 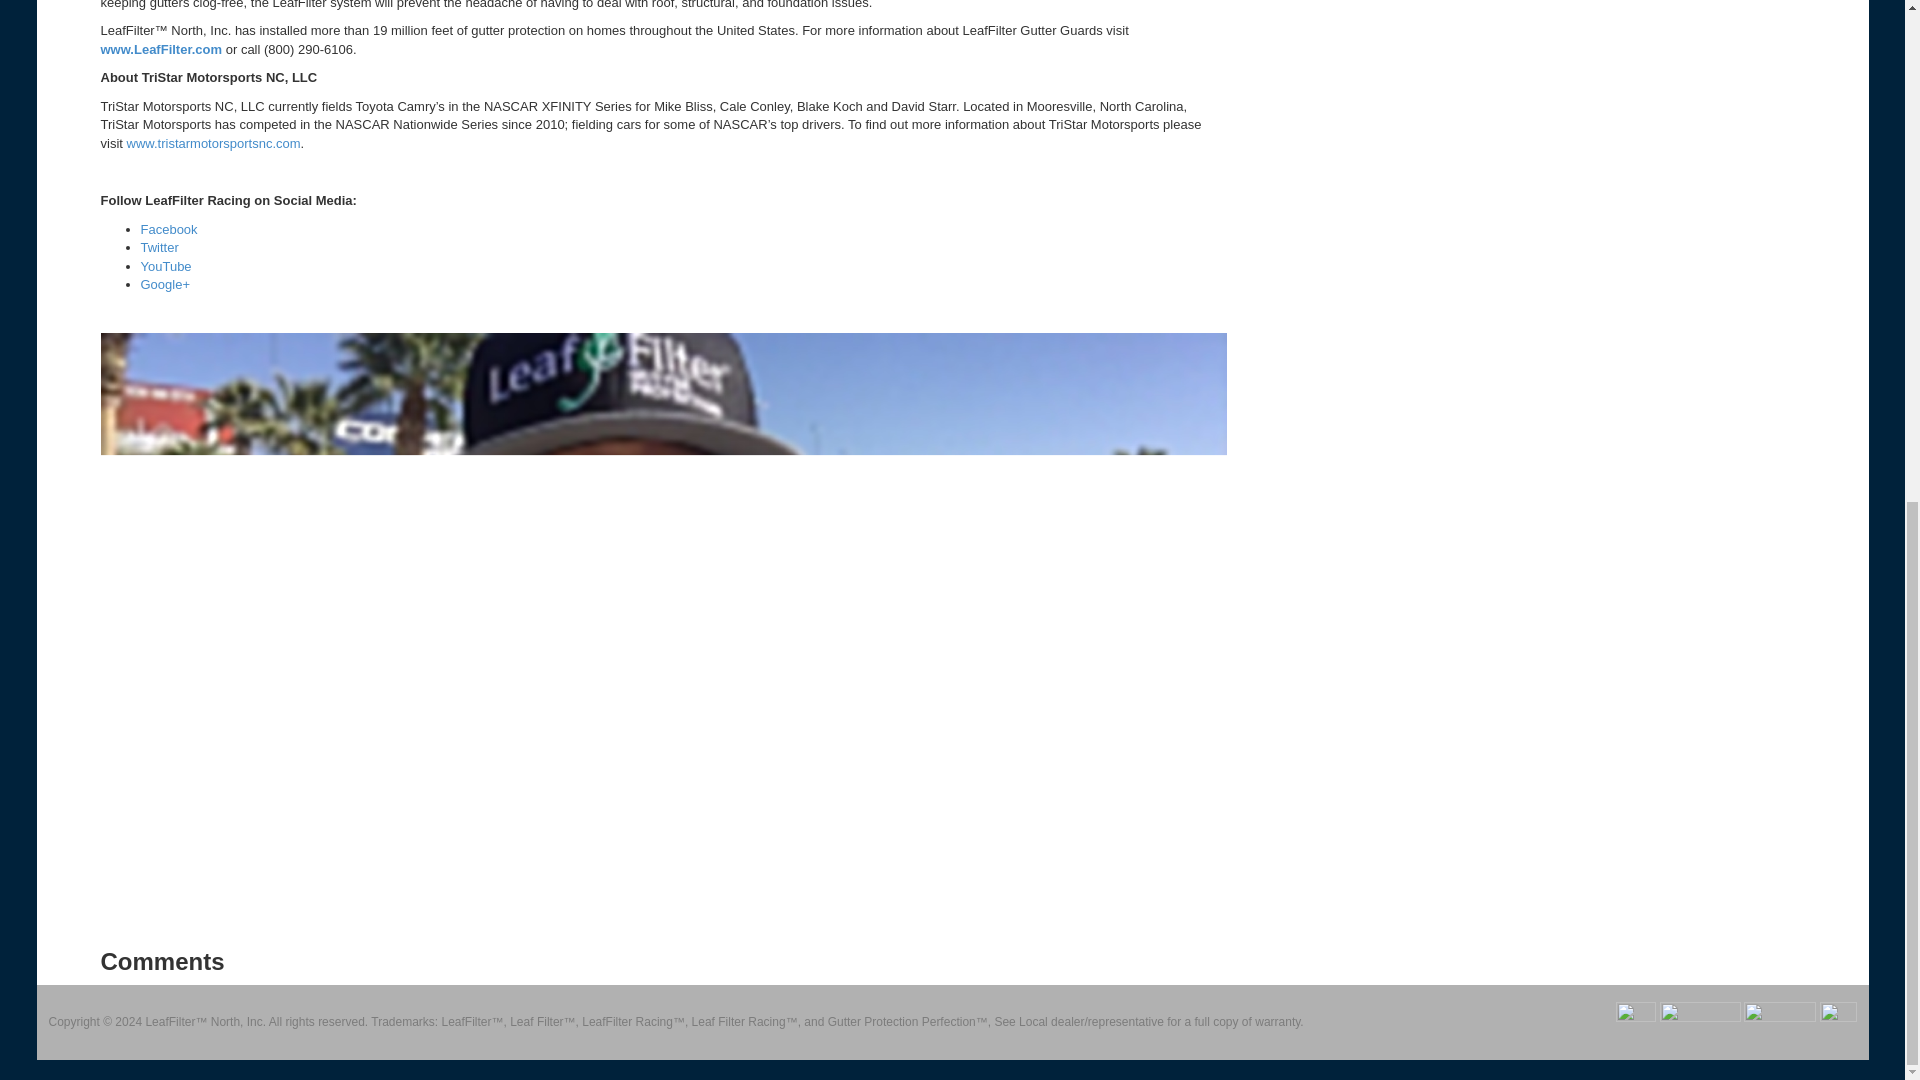 What do you see at coordinates (165, 284) in the screenshot?
I see `LeafFilter Racing Google Plus` at bounding box center [165, 284].